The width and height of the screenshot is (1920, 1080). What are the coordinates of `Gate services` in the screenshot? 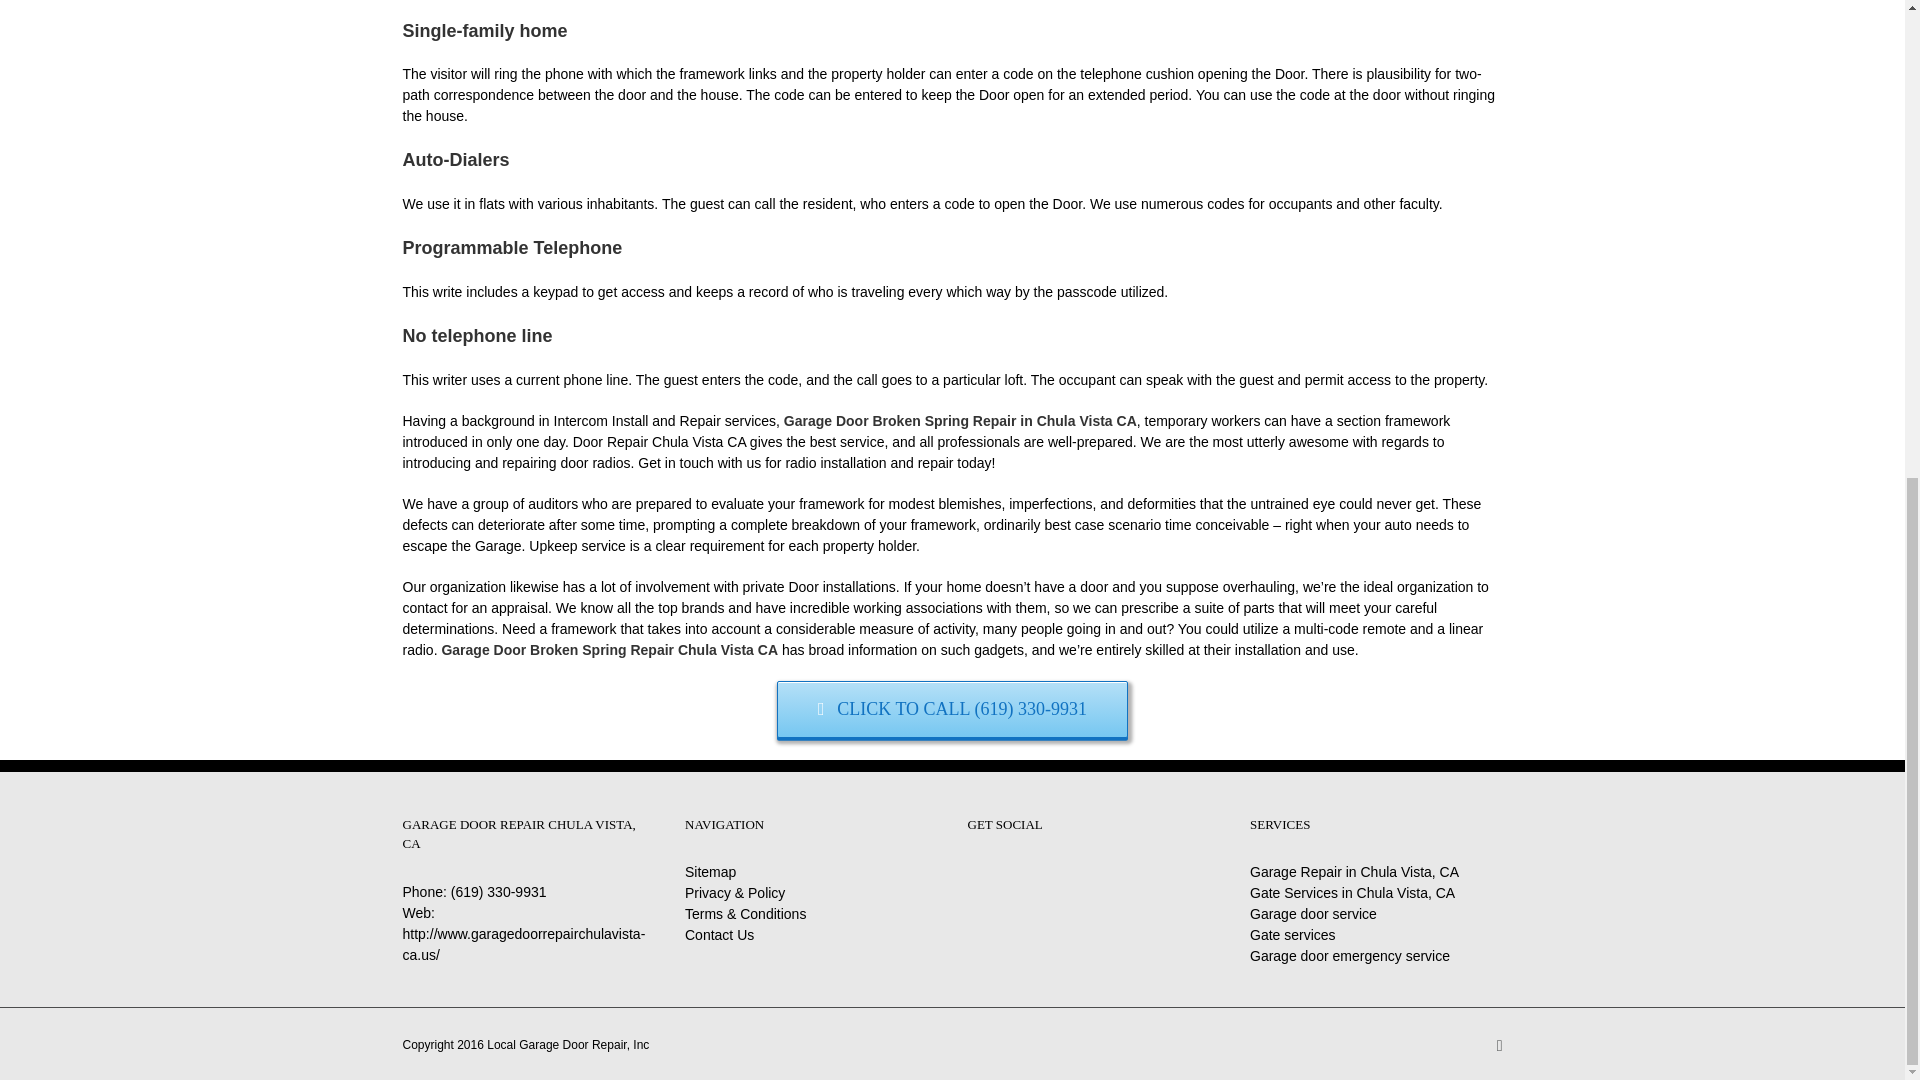 It's located at (1292, 934).